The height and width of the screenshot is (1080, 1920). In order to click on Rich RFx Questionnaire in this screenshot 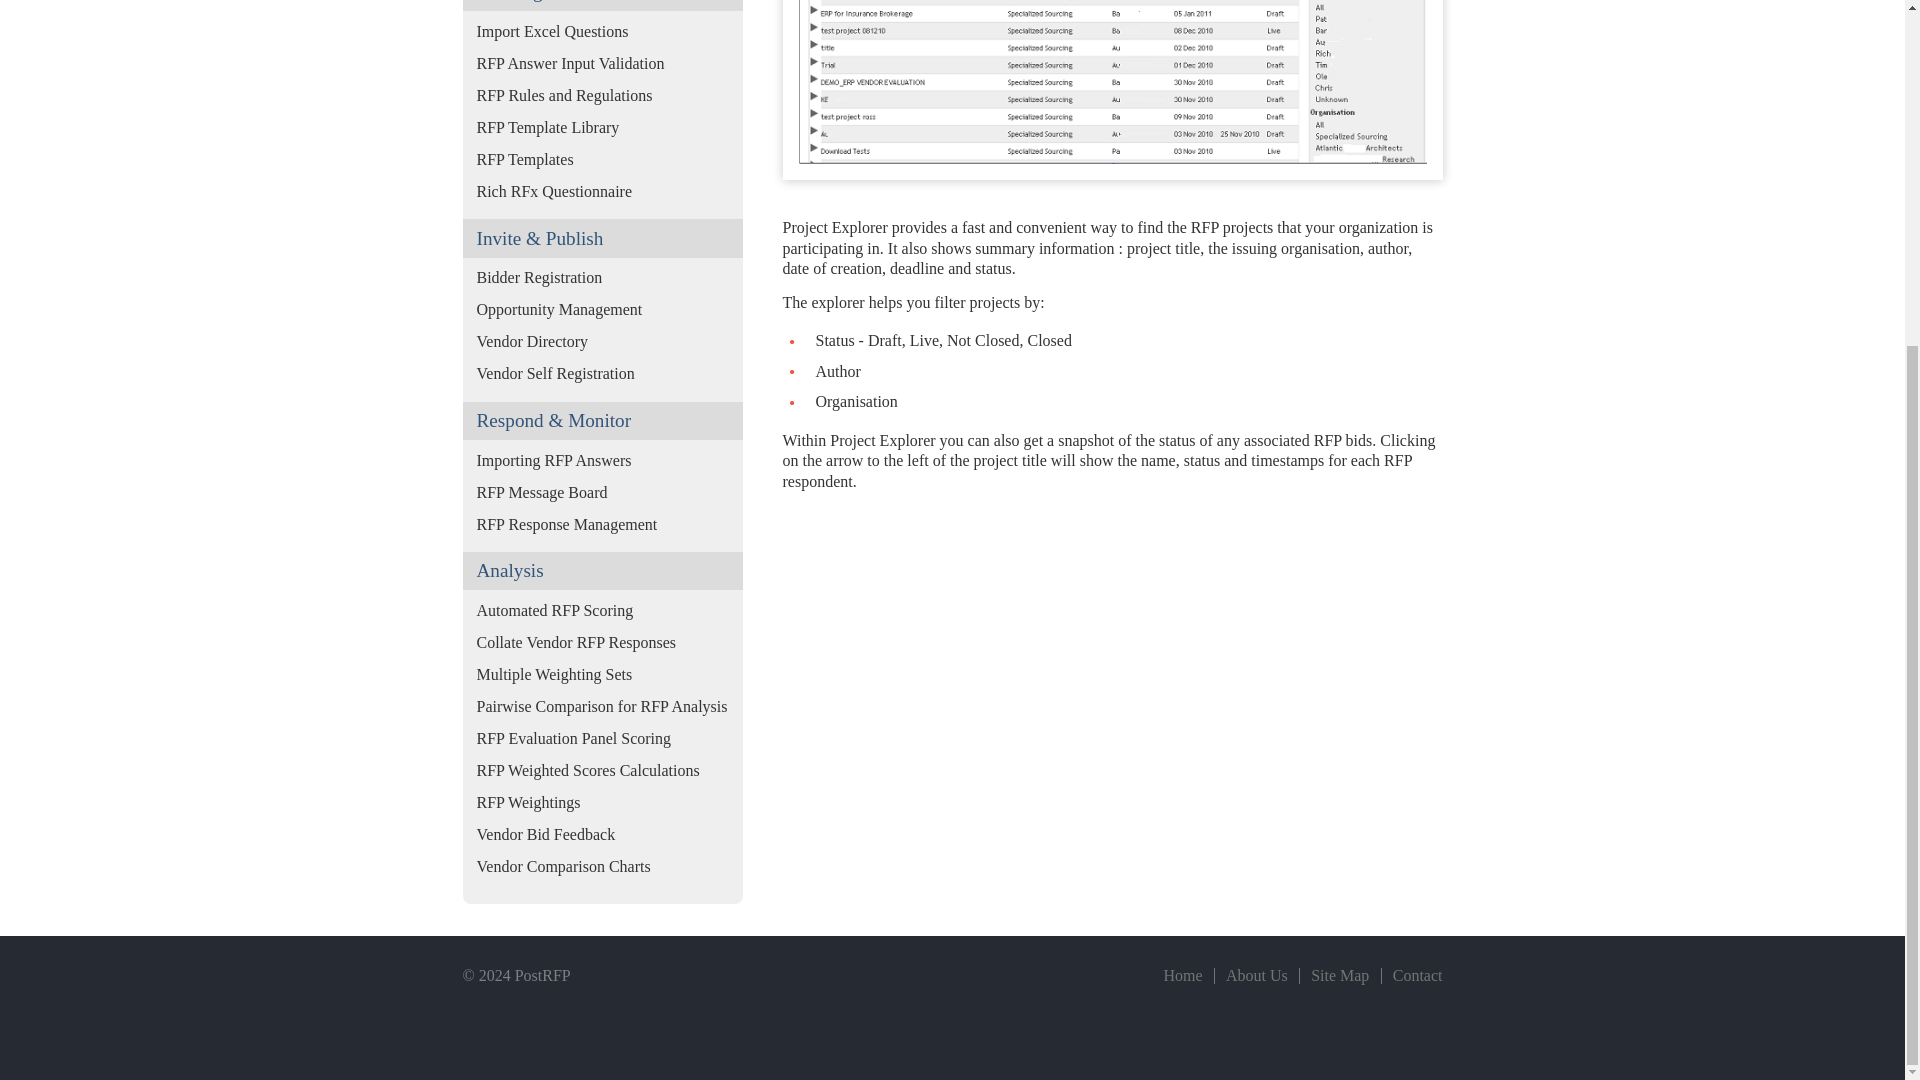, I will do `click(602, 192)`.